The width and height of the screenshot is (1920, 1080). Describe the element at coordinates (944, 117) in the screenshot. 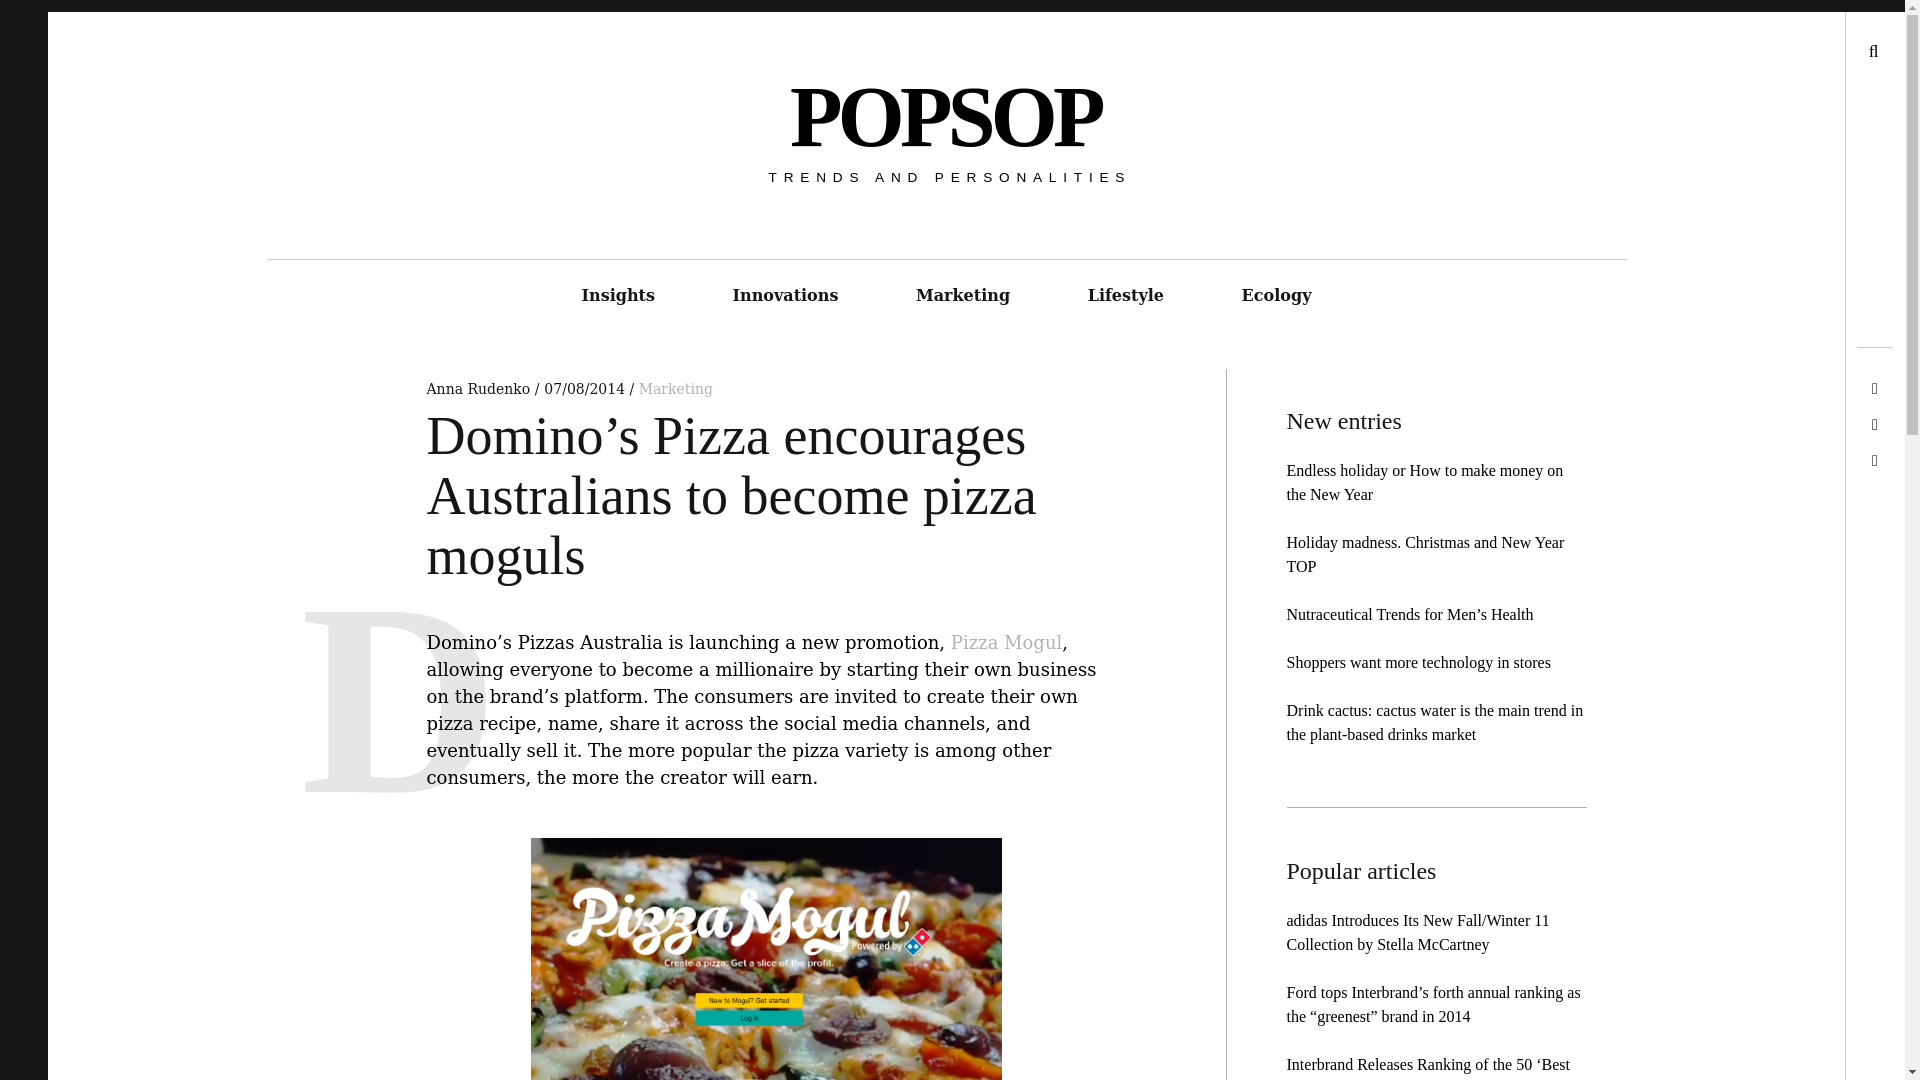

I see `POPSOP` at that location.